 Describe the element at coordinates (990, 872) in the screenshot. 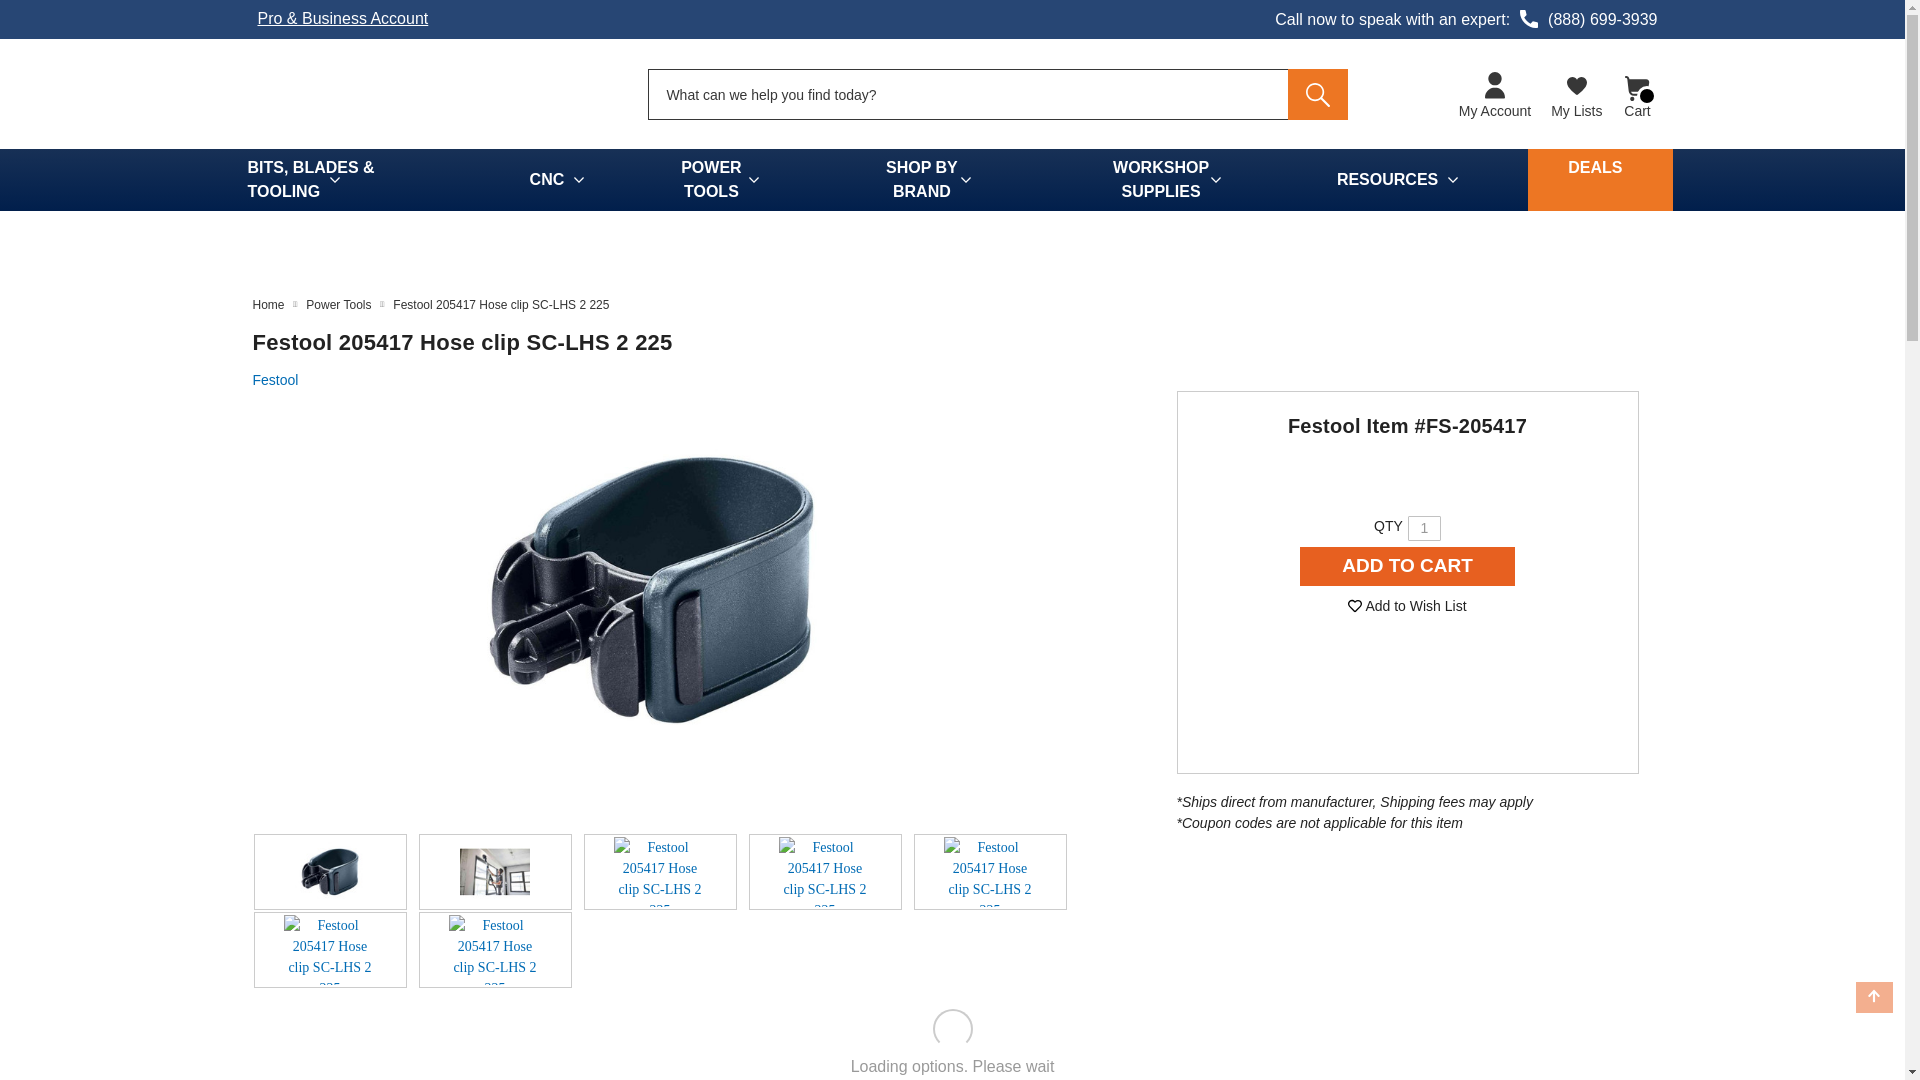

I see `Festool 205417 Hose clip SC-LHS 2 225` at that location.